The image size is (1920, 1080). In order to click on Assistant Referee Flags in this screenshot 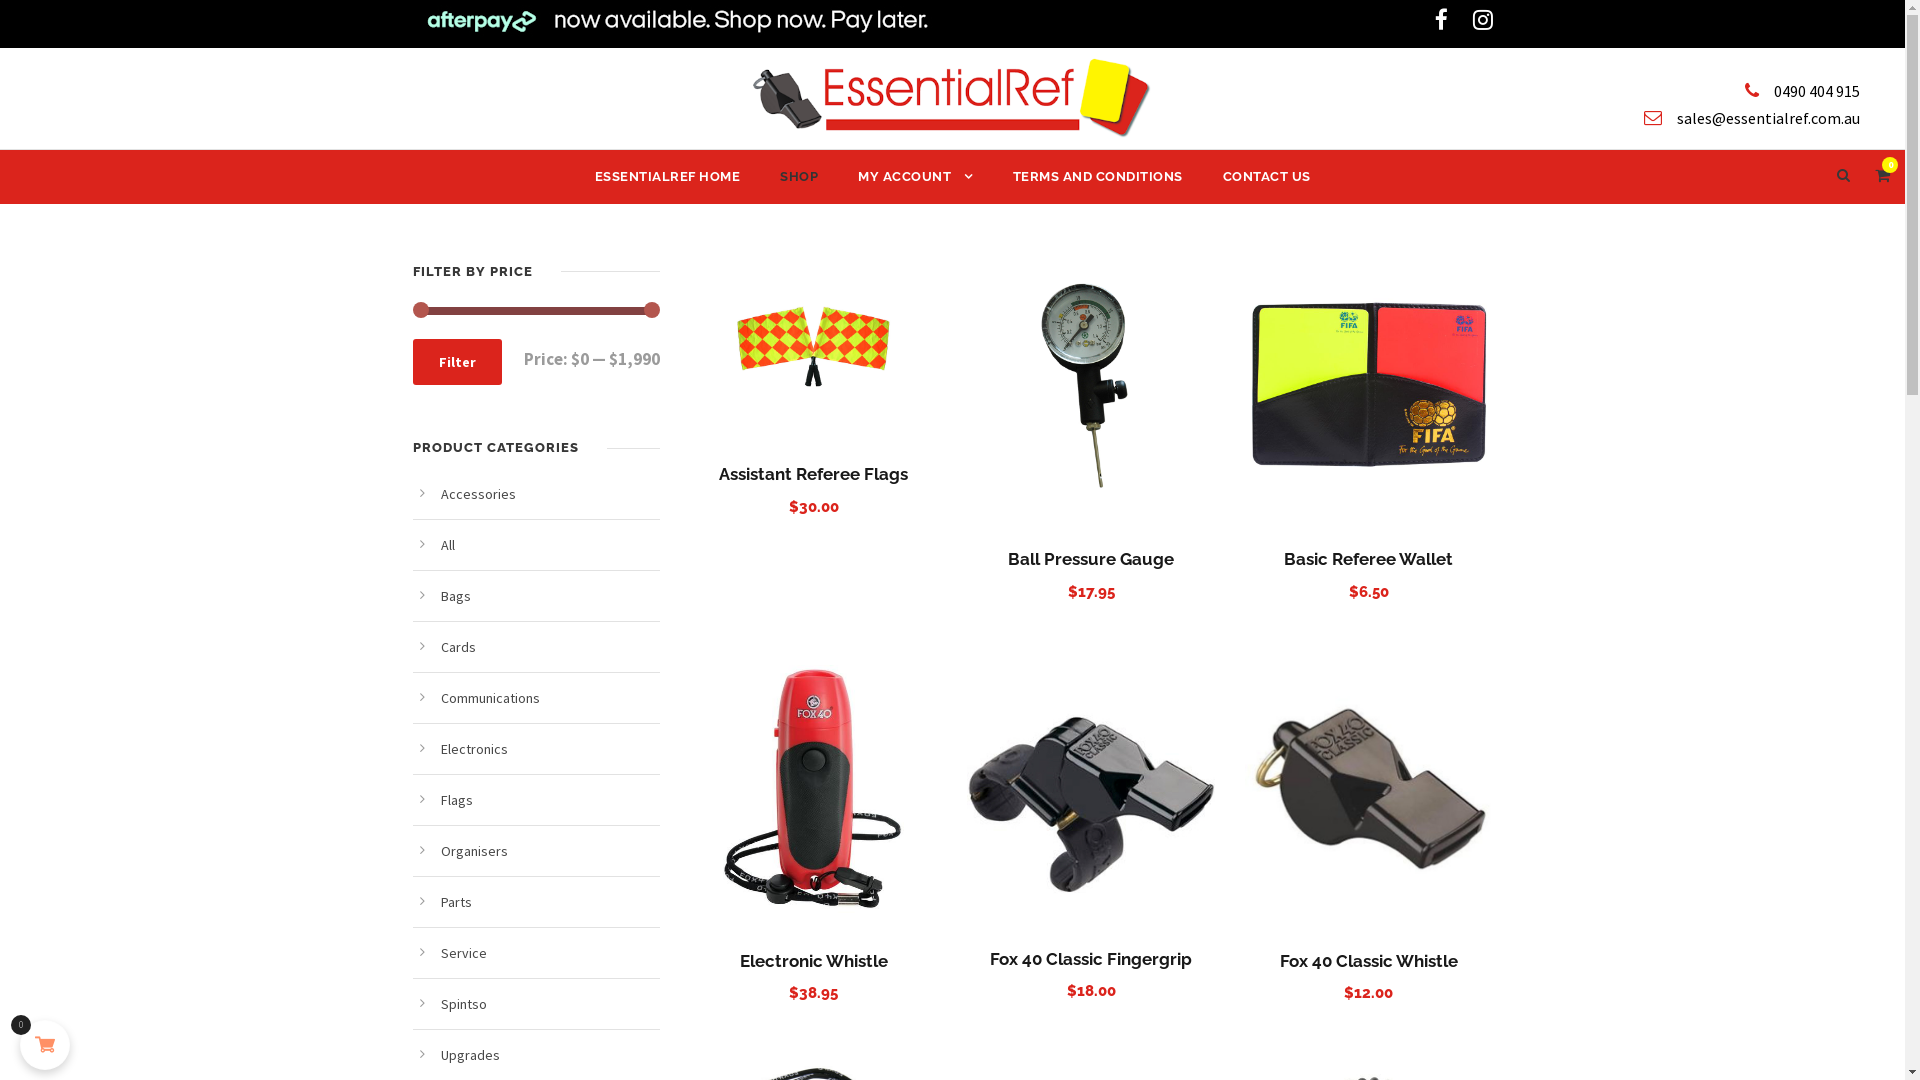, I will do `click(814, 474)`.